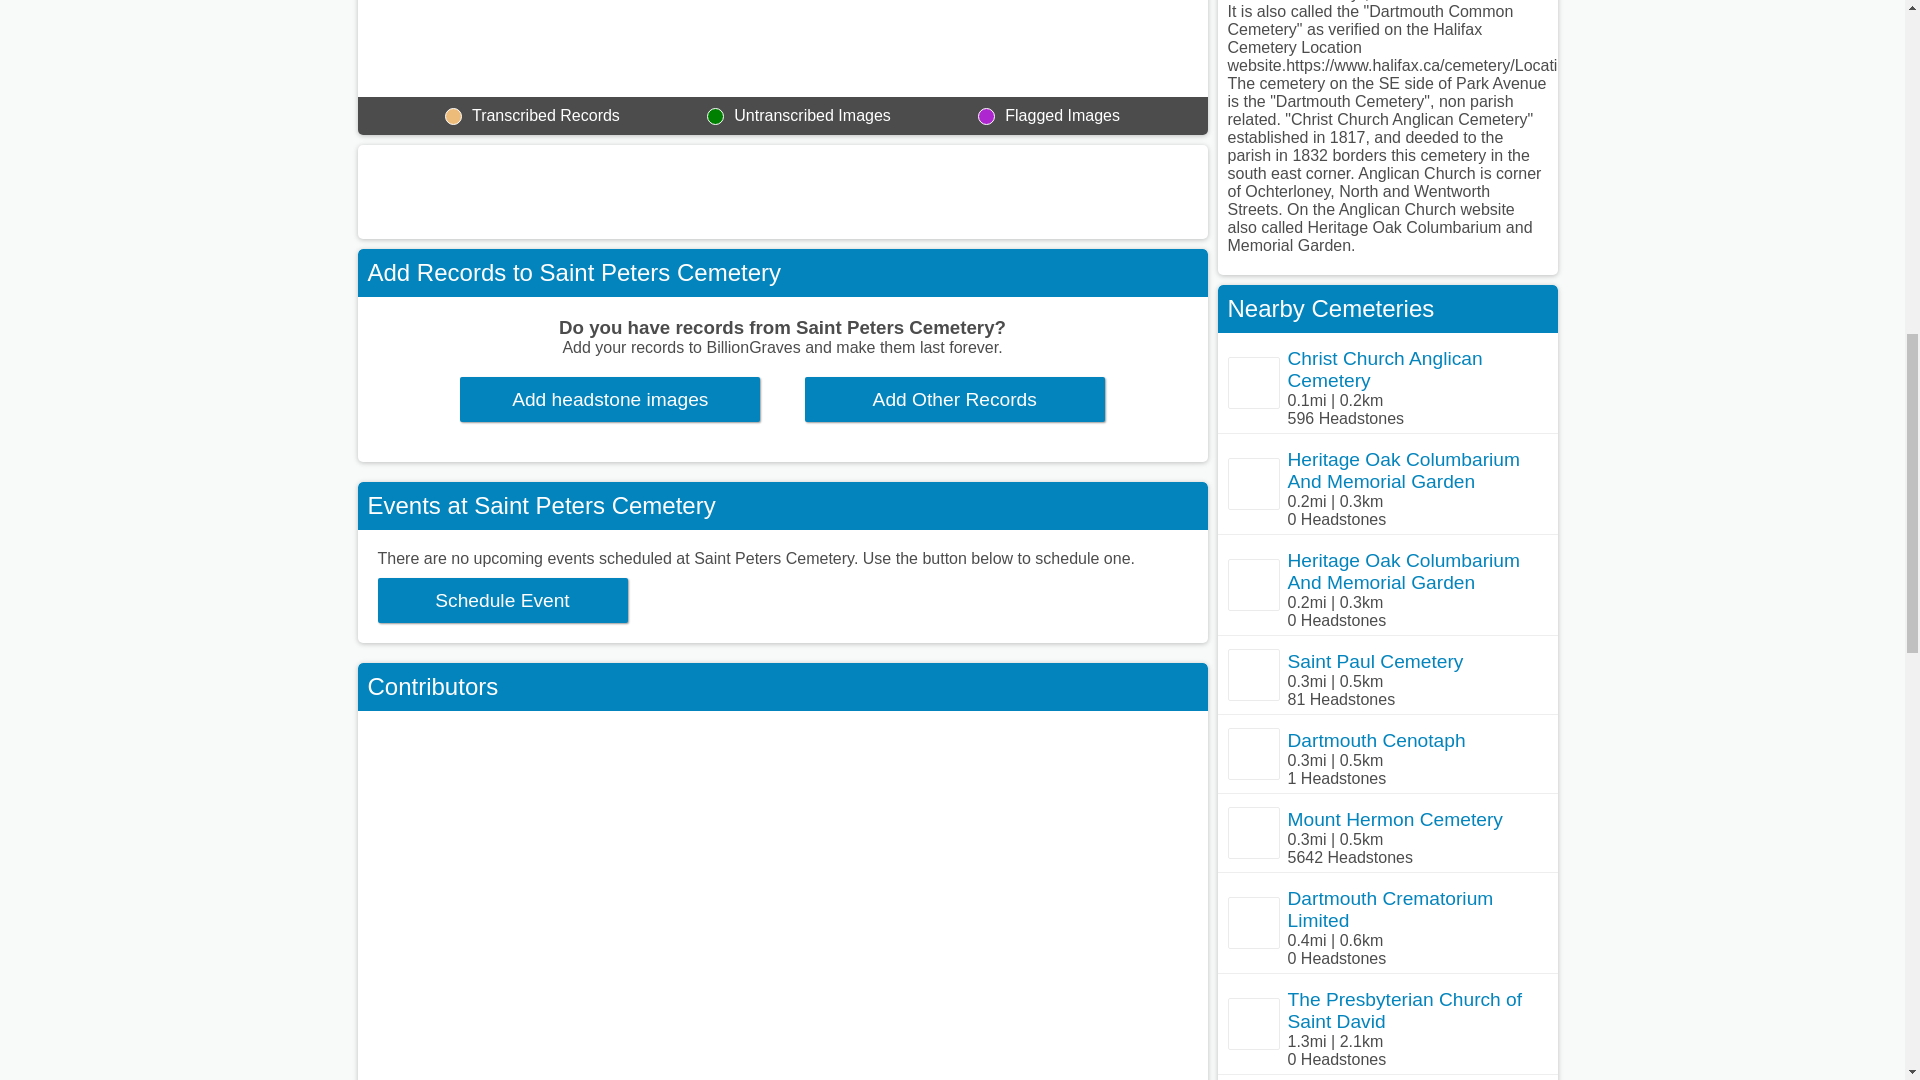 Image resolution: width=1920 pixels, height=1080 pixels. Describe the element at coordinates (954, 399) in the screenshot. I see `Add Other Records` at that location.